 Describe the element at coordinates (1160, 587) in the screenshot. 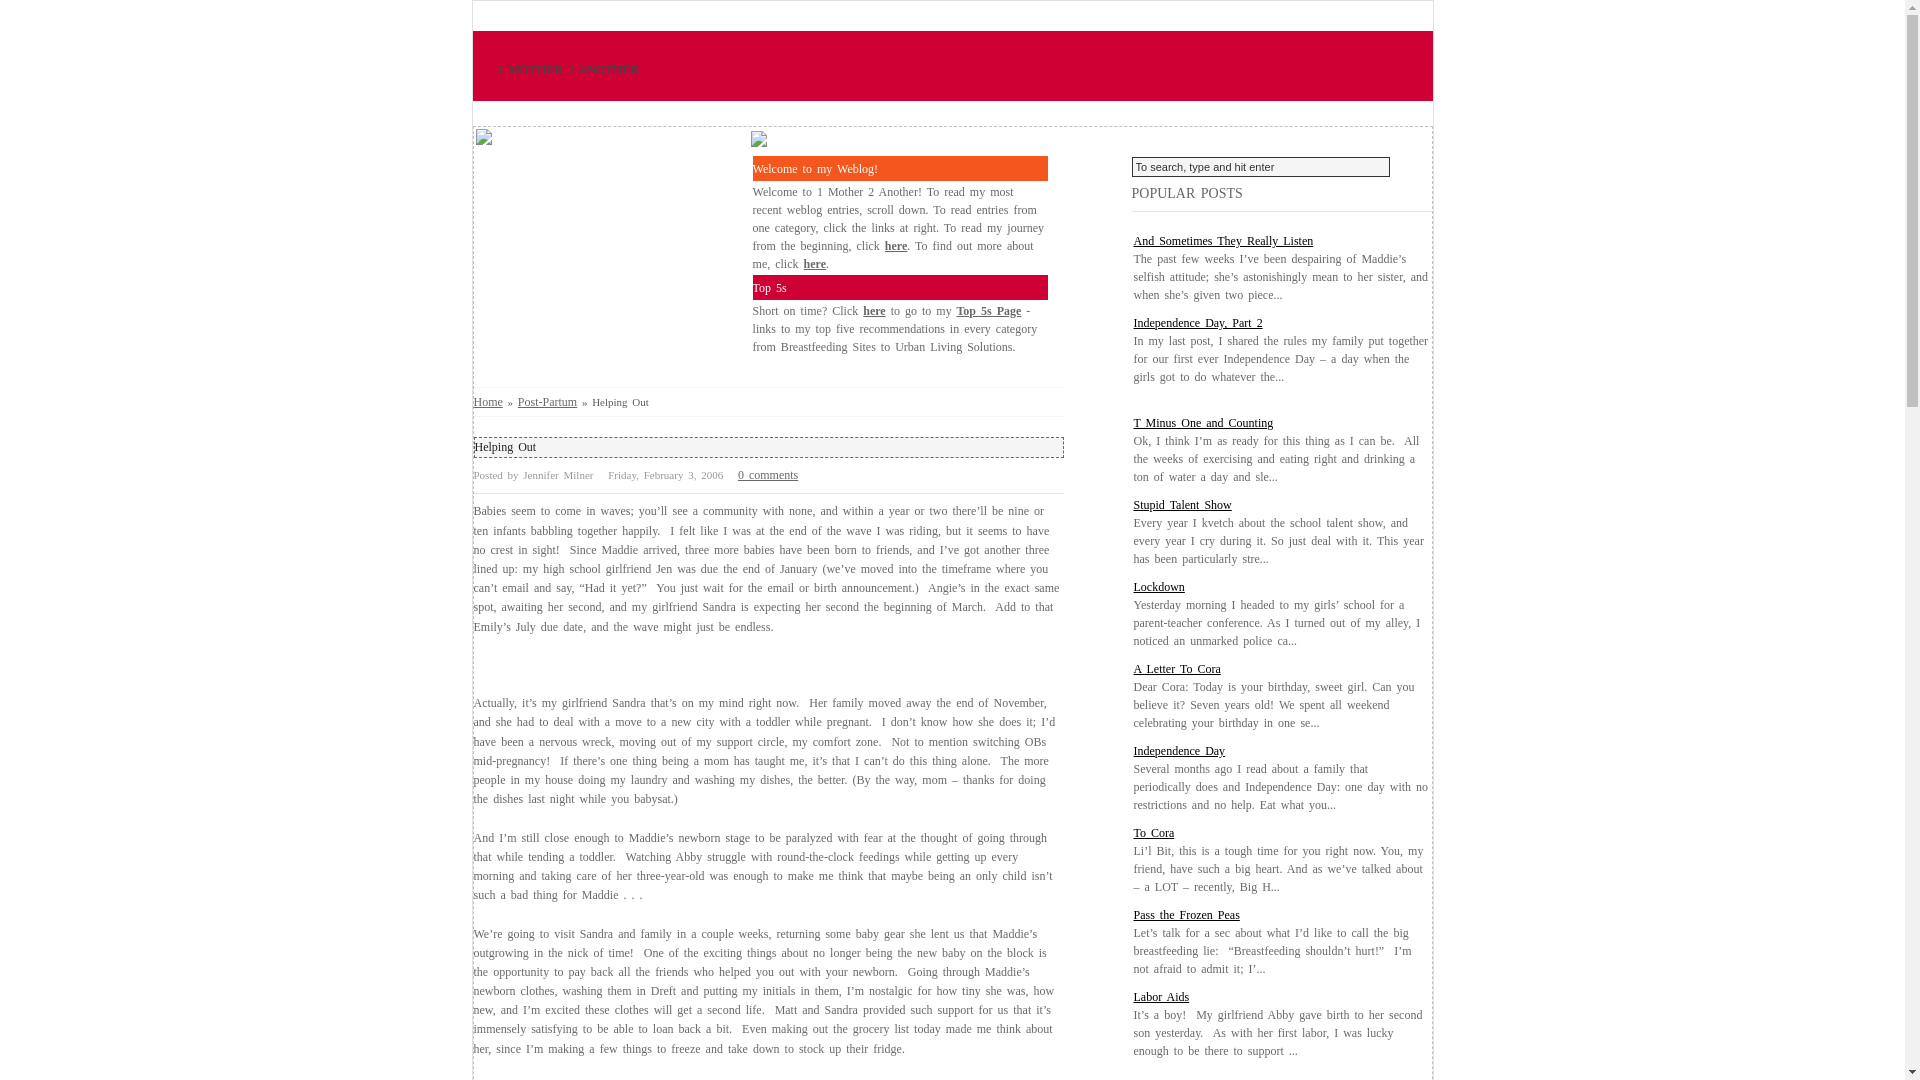

I see `Lockdown` at that location.